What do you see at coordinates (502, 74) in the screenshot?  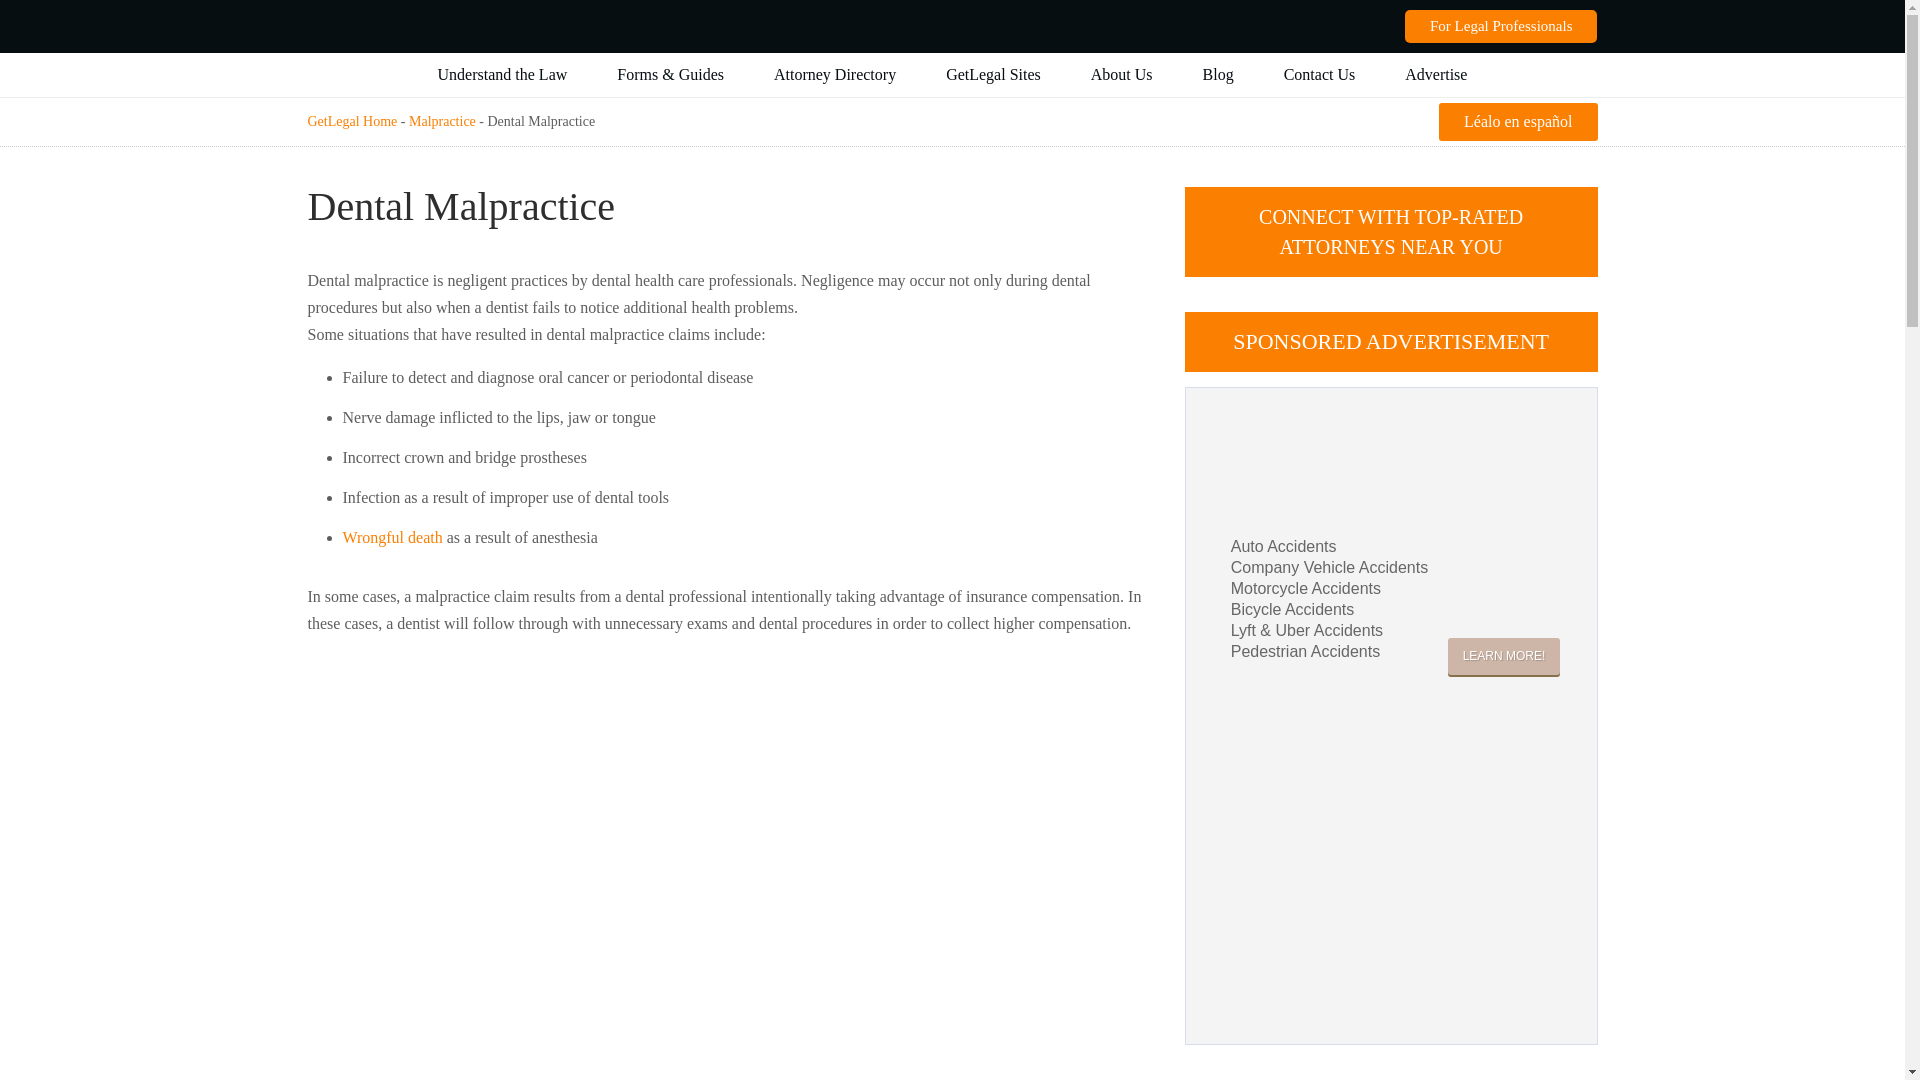 I see `Understand the Law` at bounding box center [502, 74].